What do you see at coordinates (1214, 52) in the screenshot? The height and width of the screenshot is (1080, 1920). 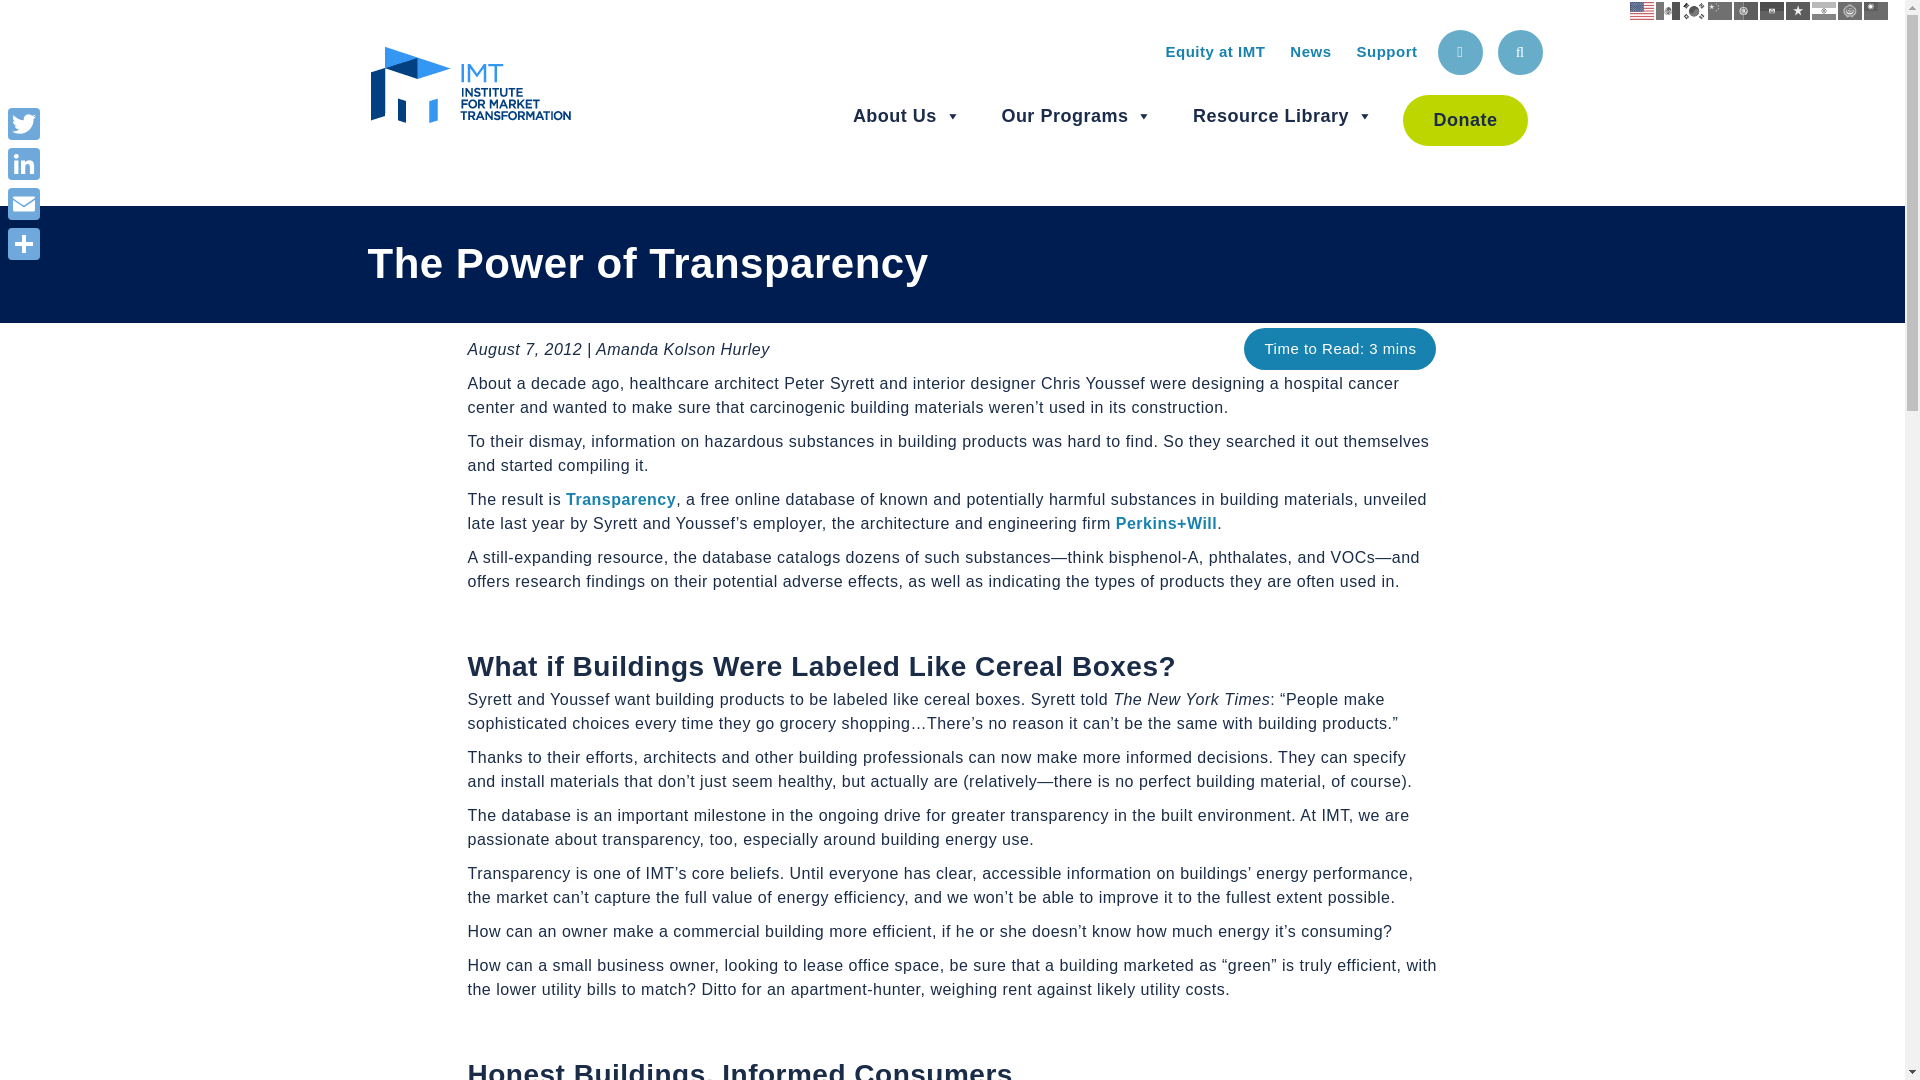 I see `Equity at IMT` at bounding box center [1214, 52].